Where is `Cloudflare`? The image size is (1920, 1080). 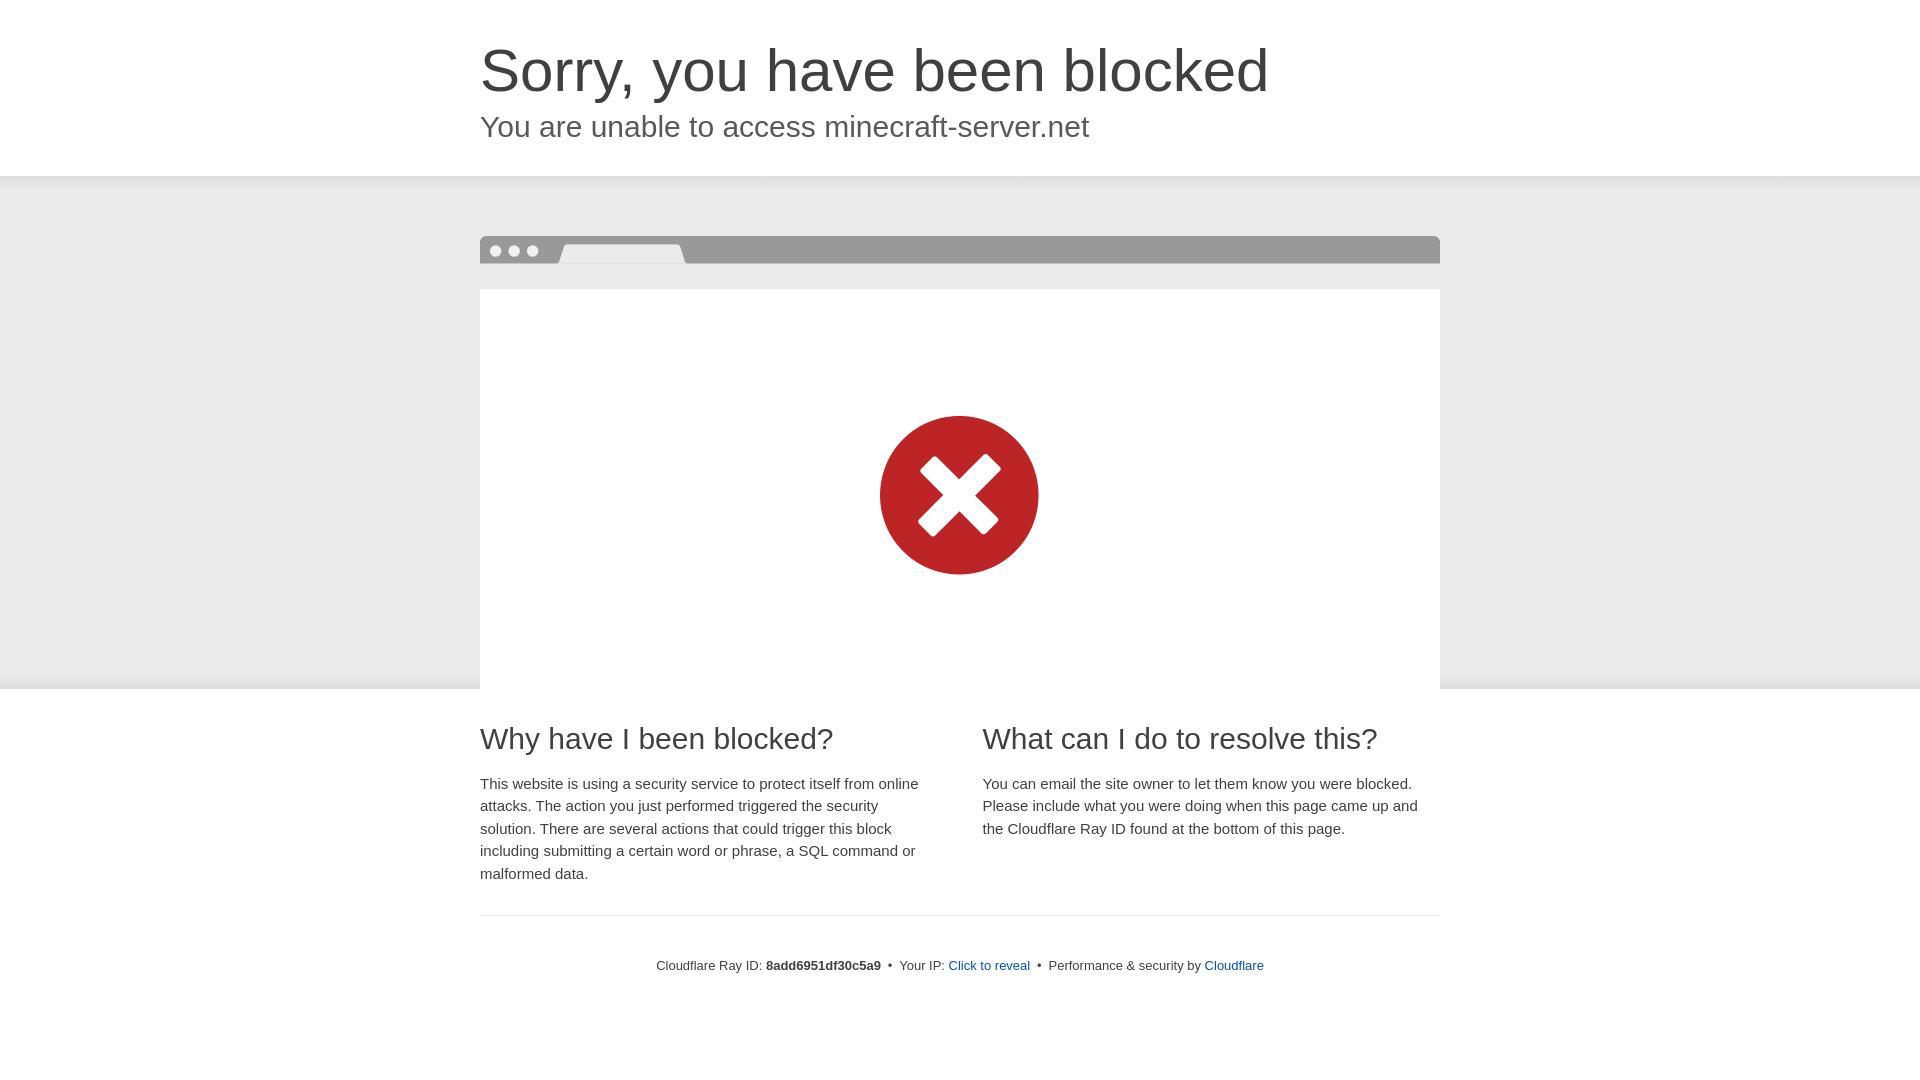 Cloudflare is located at coordinates (1234, 965).